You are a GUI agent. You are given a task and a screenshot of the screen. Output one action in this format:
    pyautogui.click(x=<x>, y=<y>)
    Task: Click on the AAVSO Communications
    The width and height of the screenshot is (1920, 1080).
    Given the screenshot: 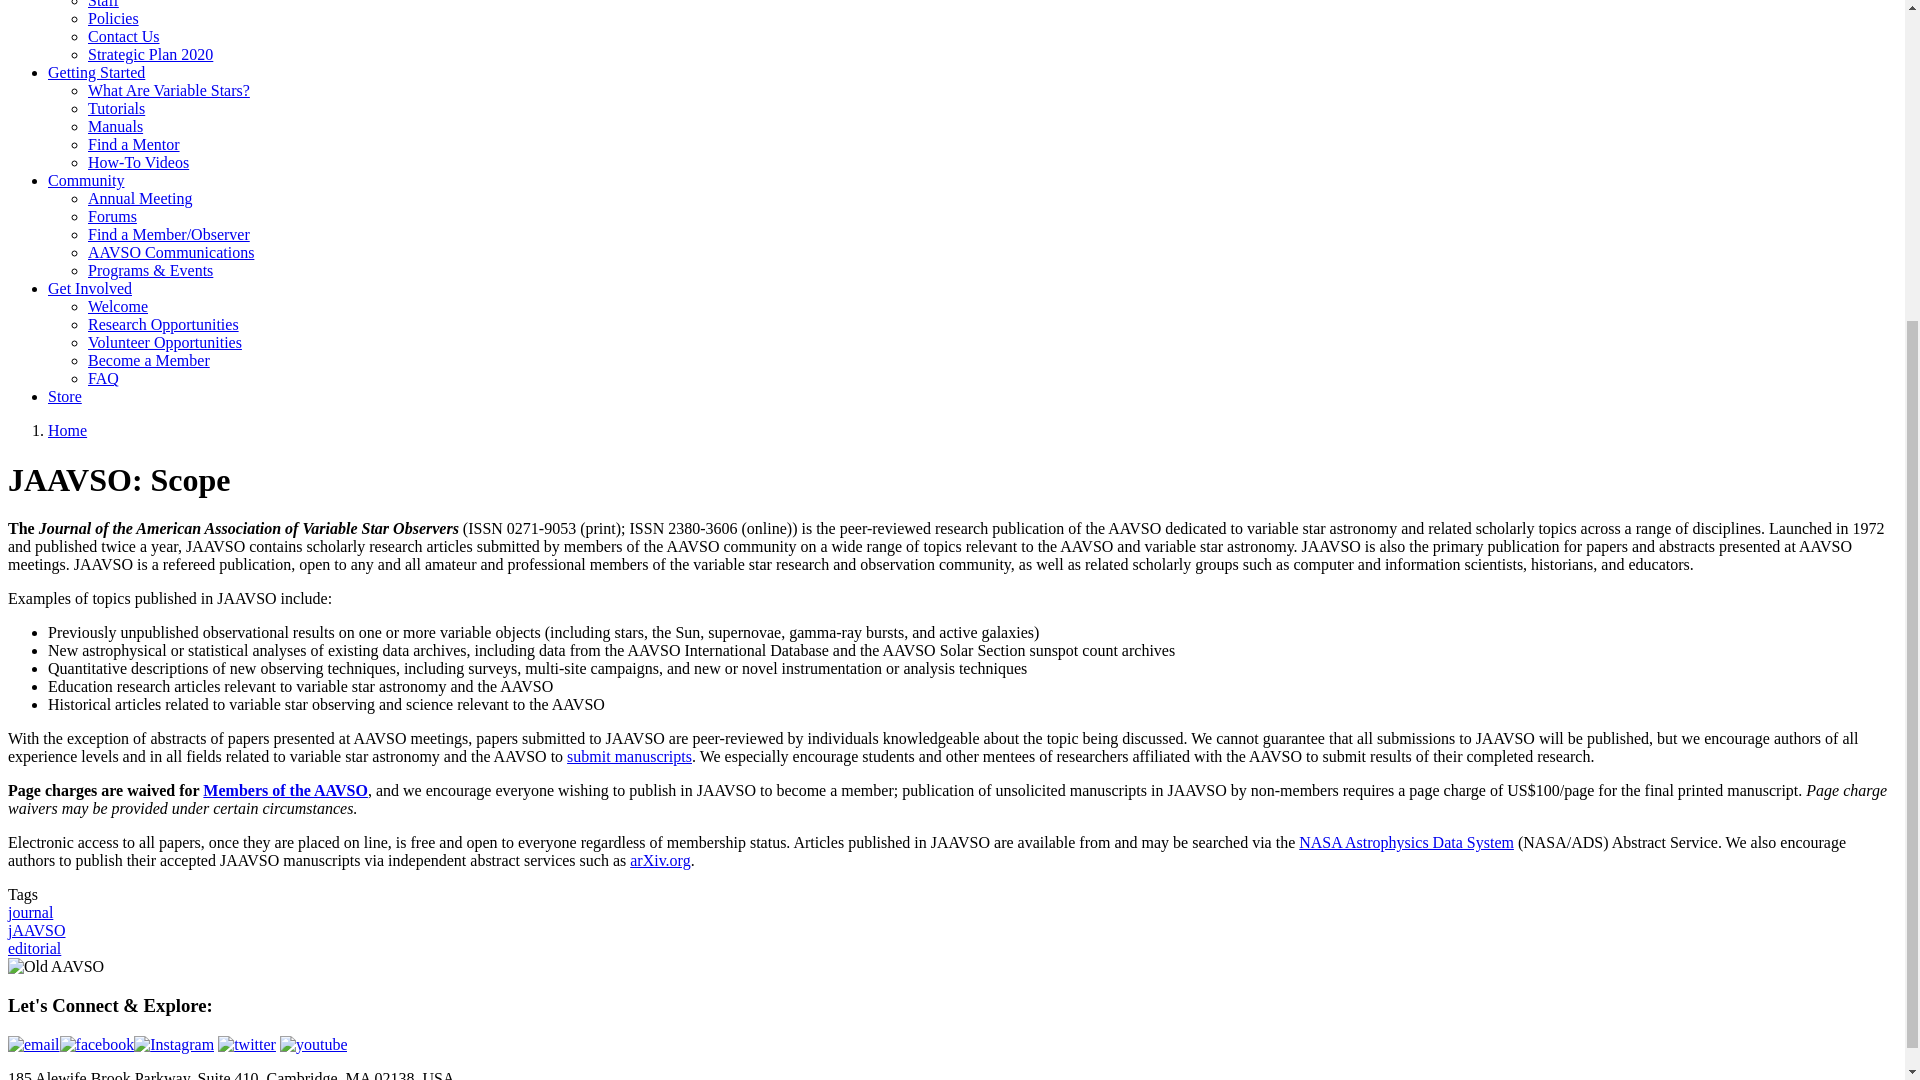 What is the action you would take?
    pyautogui.click(x=170, y=252)
    